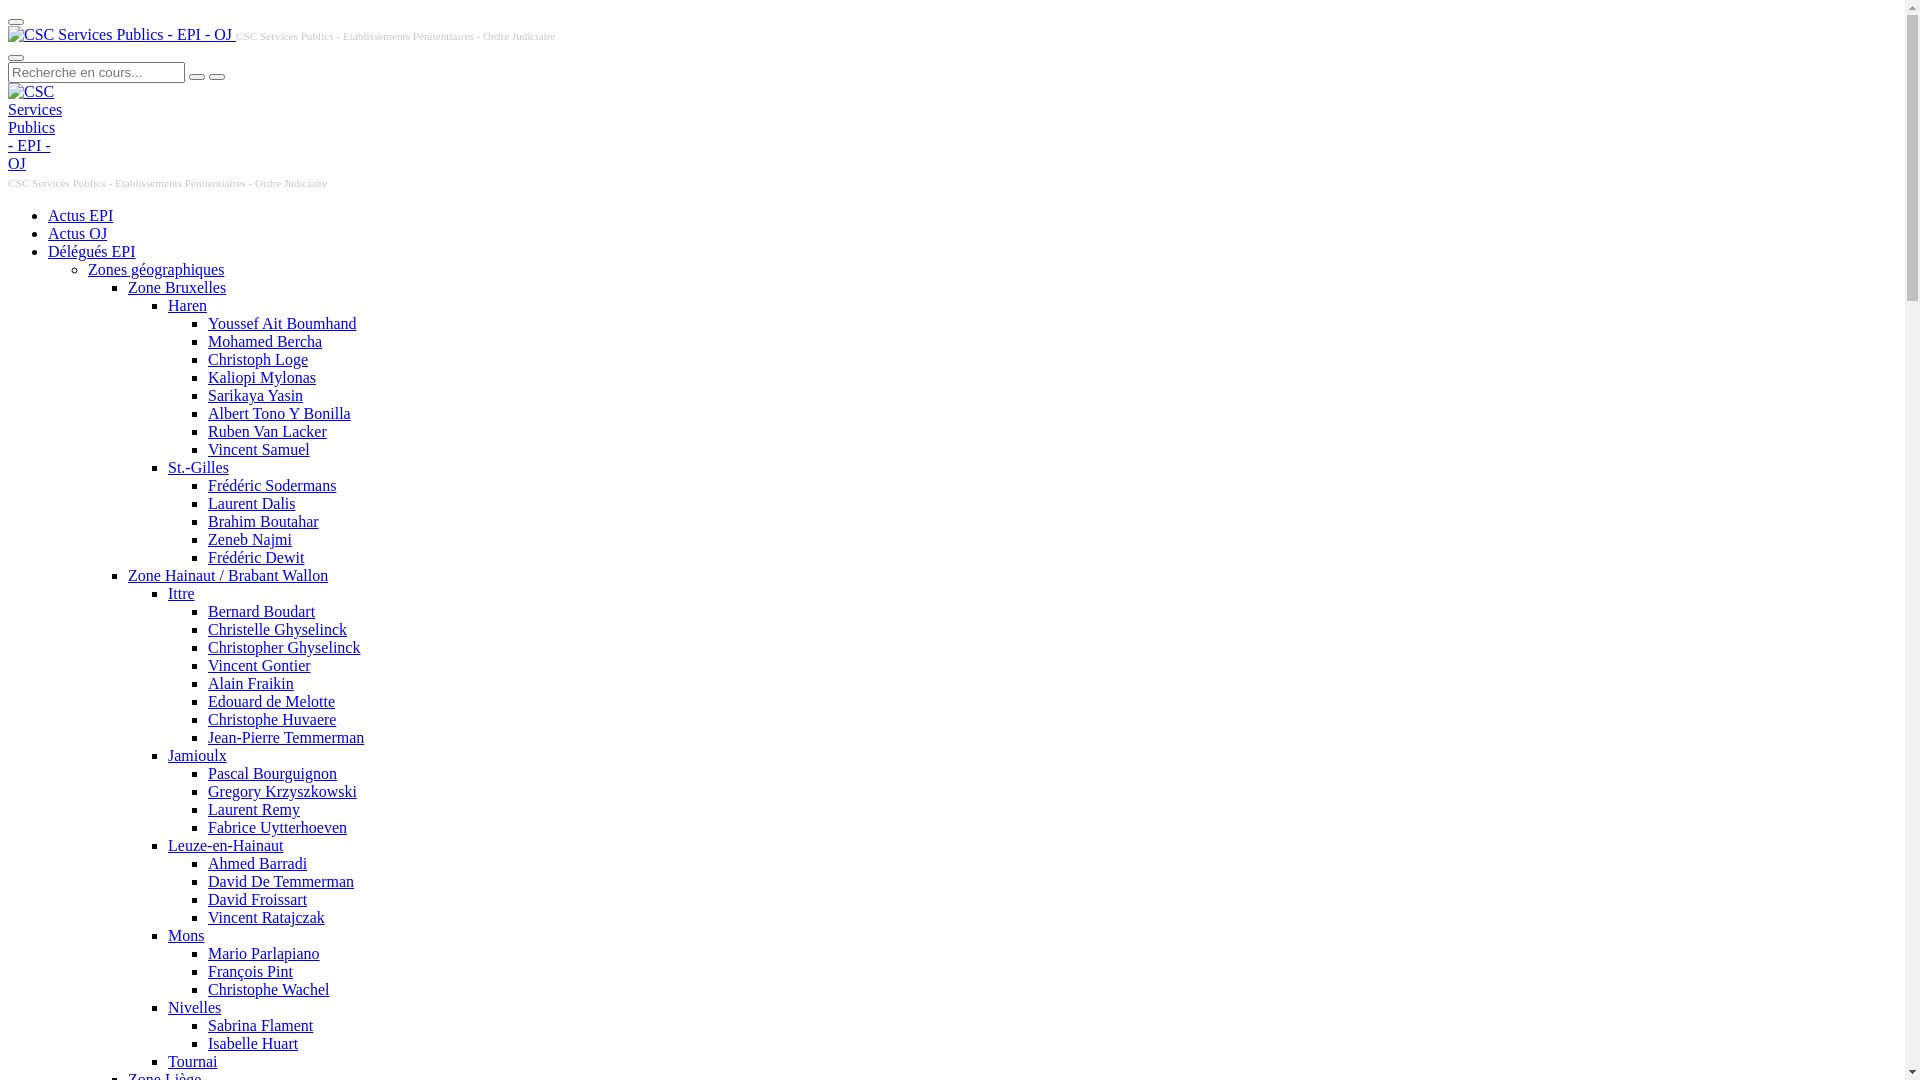 This screenshot has height=1080, width=1920. Describe the element at coordinates (278, 828) in the screenshot. I see `Fabrice Uytterhoeven` at that location.